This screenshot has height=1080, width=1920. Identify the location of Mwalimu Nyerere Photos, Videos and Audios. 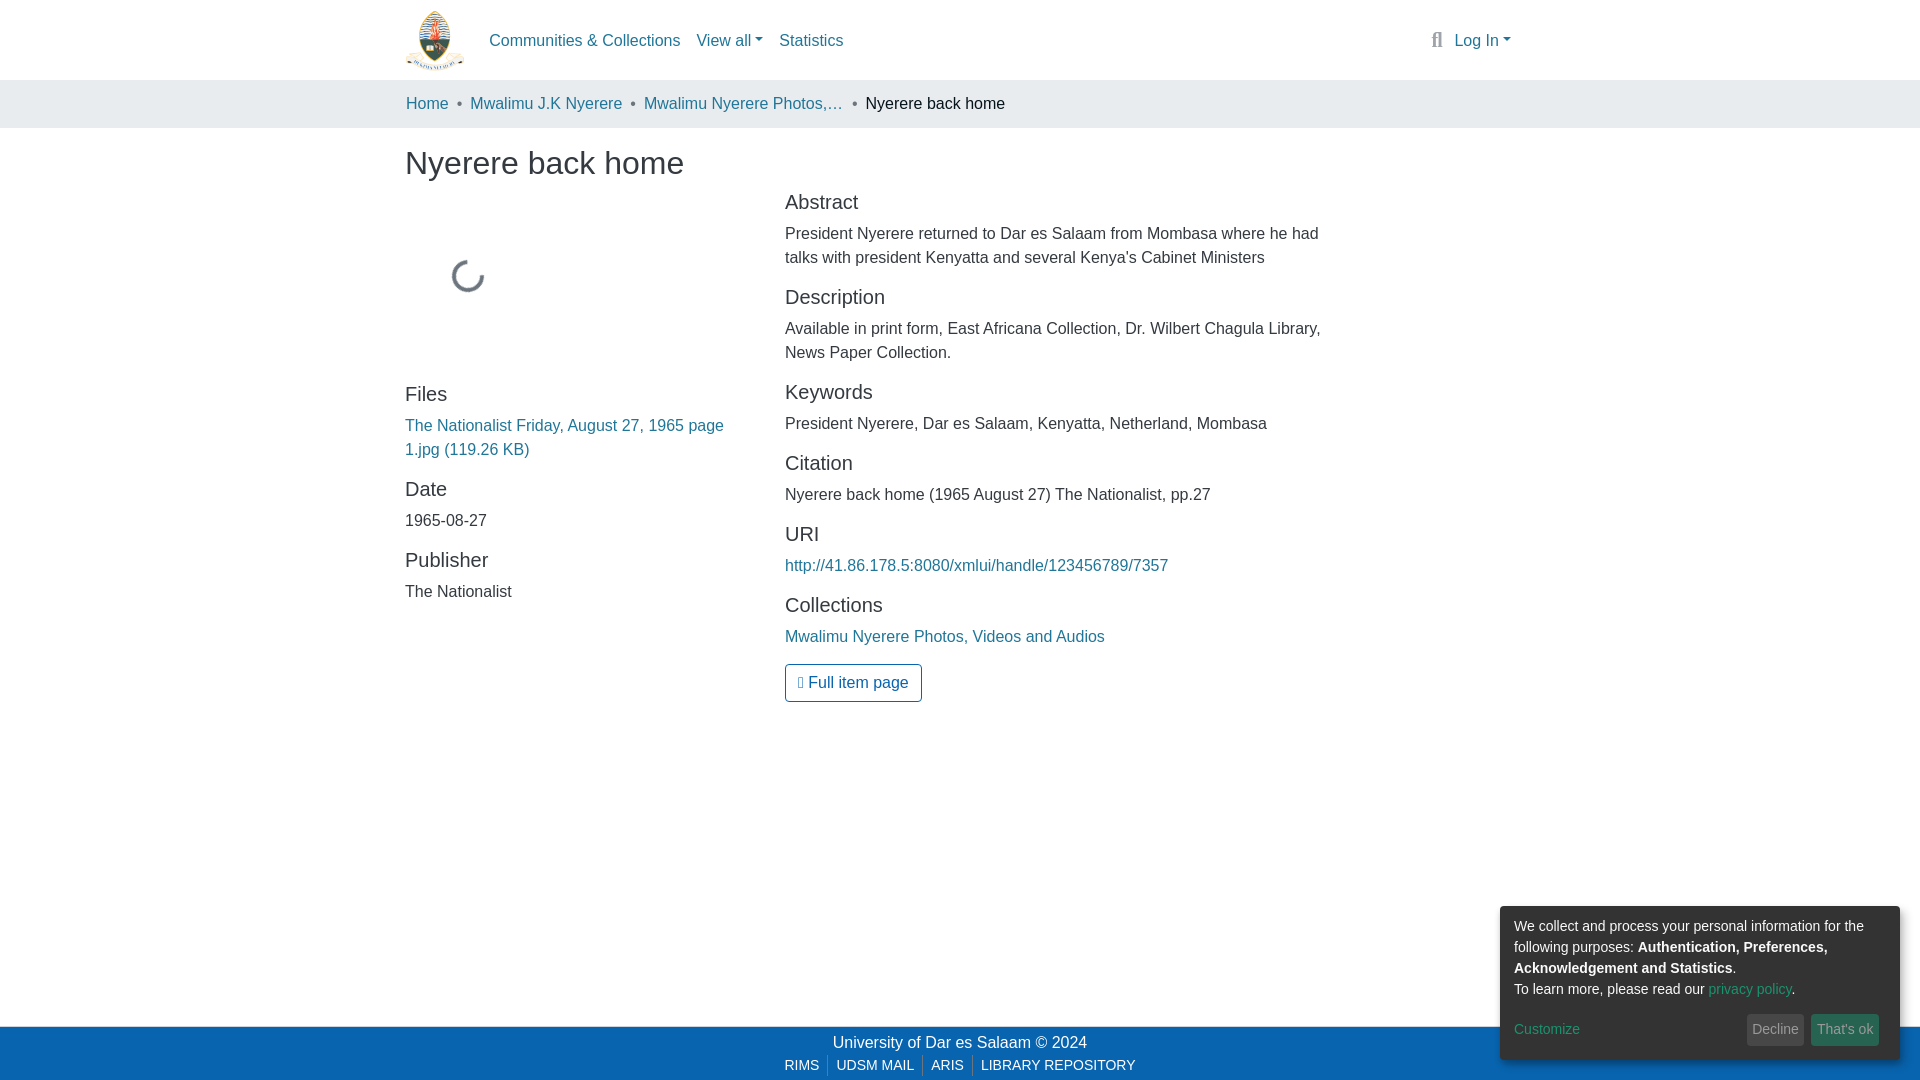
(744, 103).